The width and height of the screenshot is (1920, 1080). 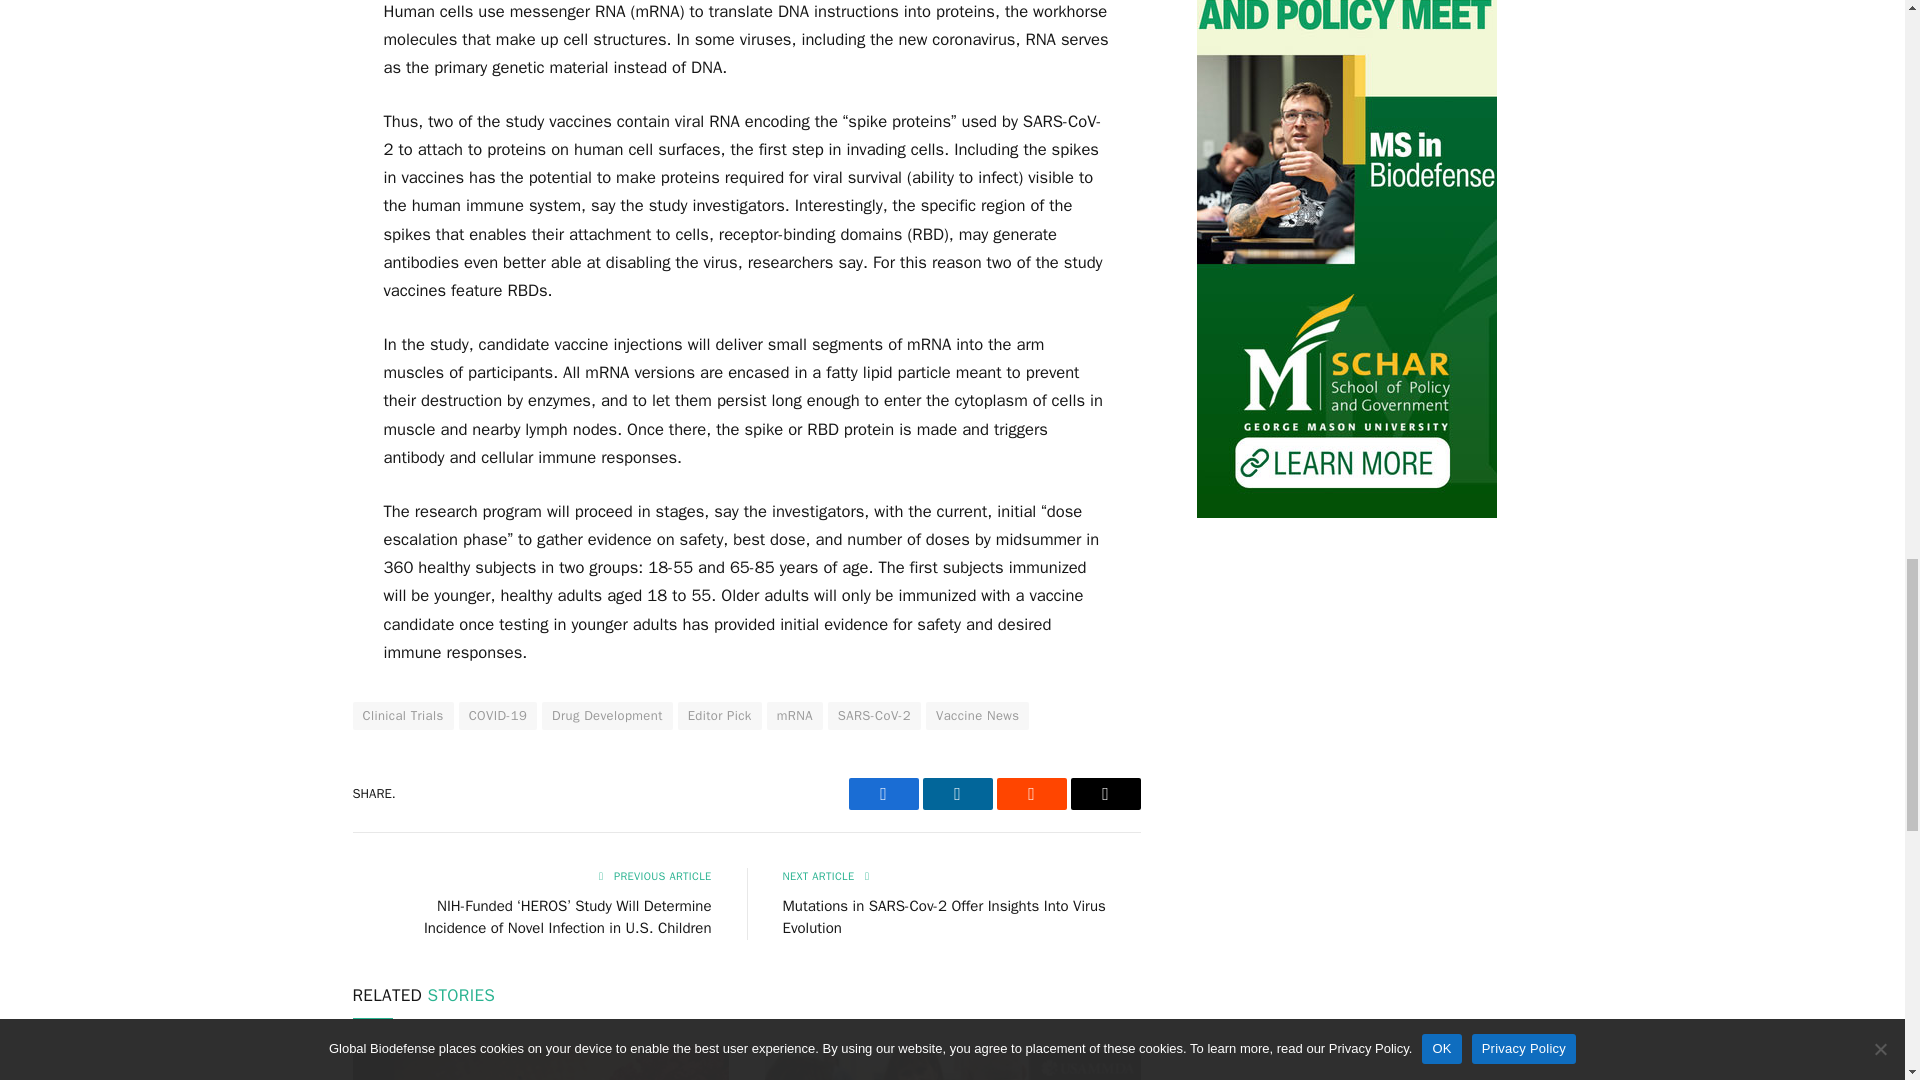 I want to click on Mutations in SARS-Cov-2 Offer Insights Into Virus Evolution, so click(x=943, y=918).